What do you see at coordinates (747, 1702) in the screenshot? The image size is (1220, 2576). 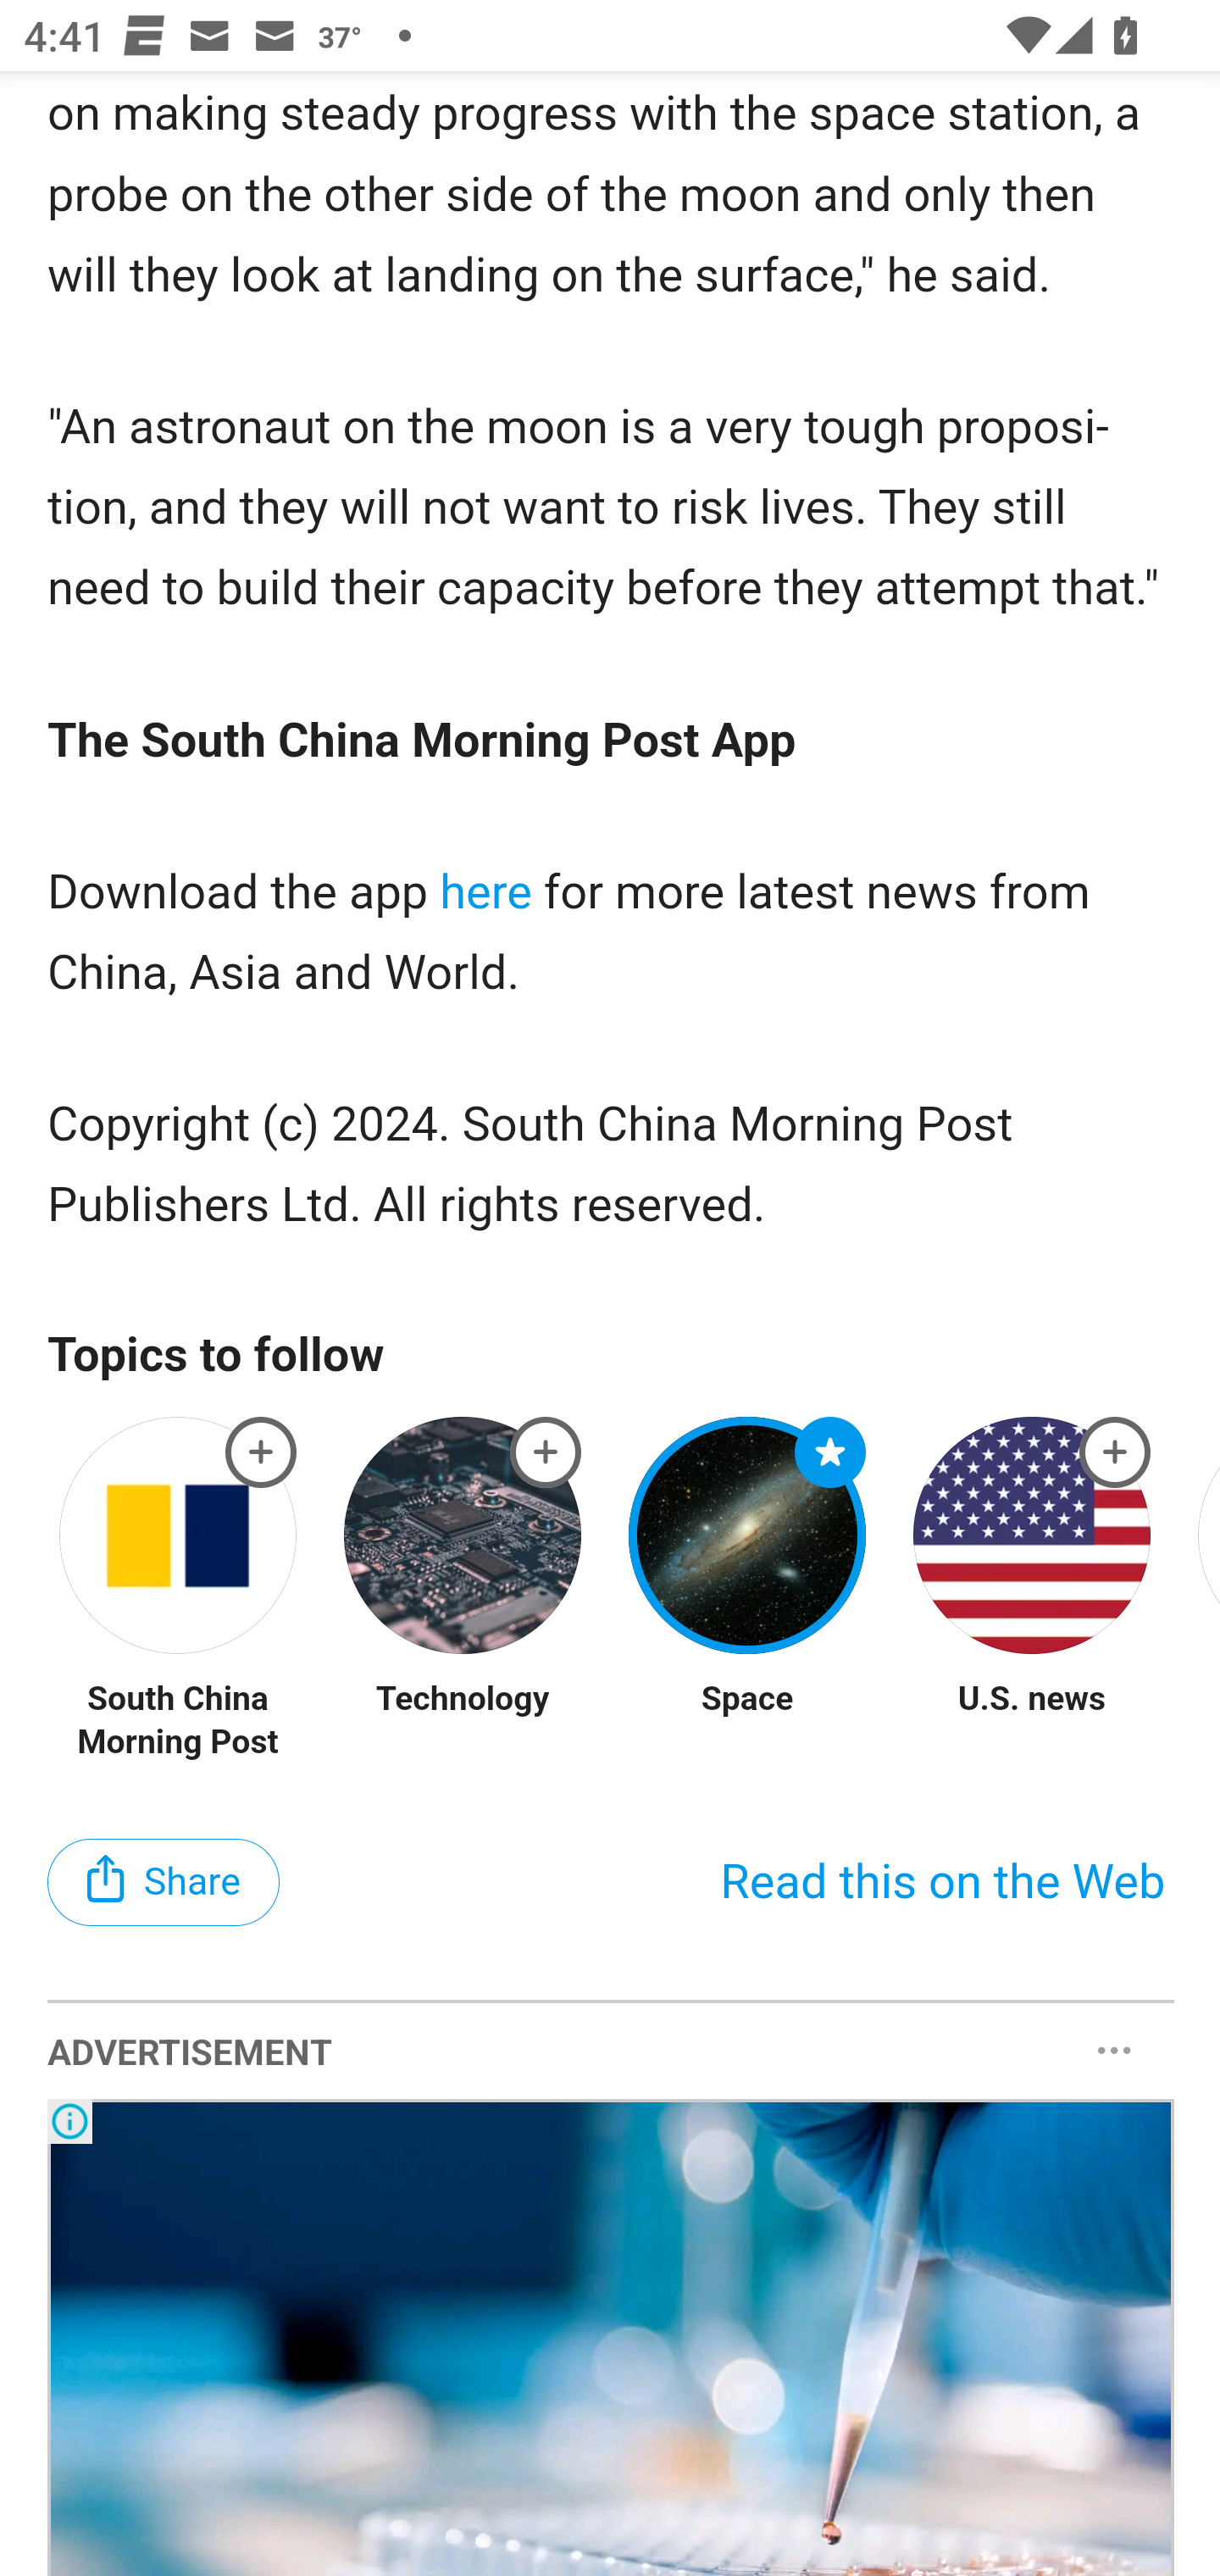 I see `Space` at bounding box center [747, 1702].